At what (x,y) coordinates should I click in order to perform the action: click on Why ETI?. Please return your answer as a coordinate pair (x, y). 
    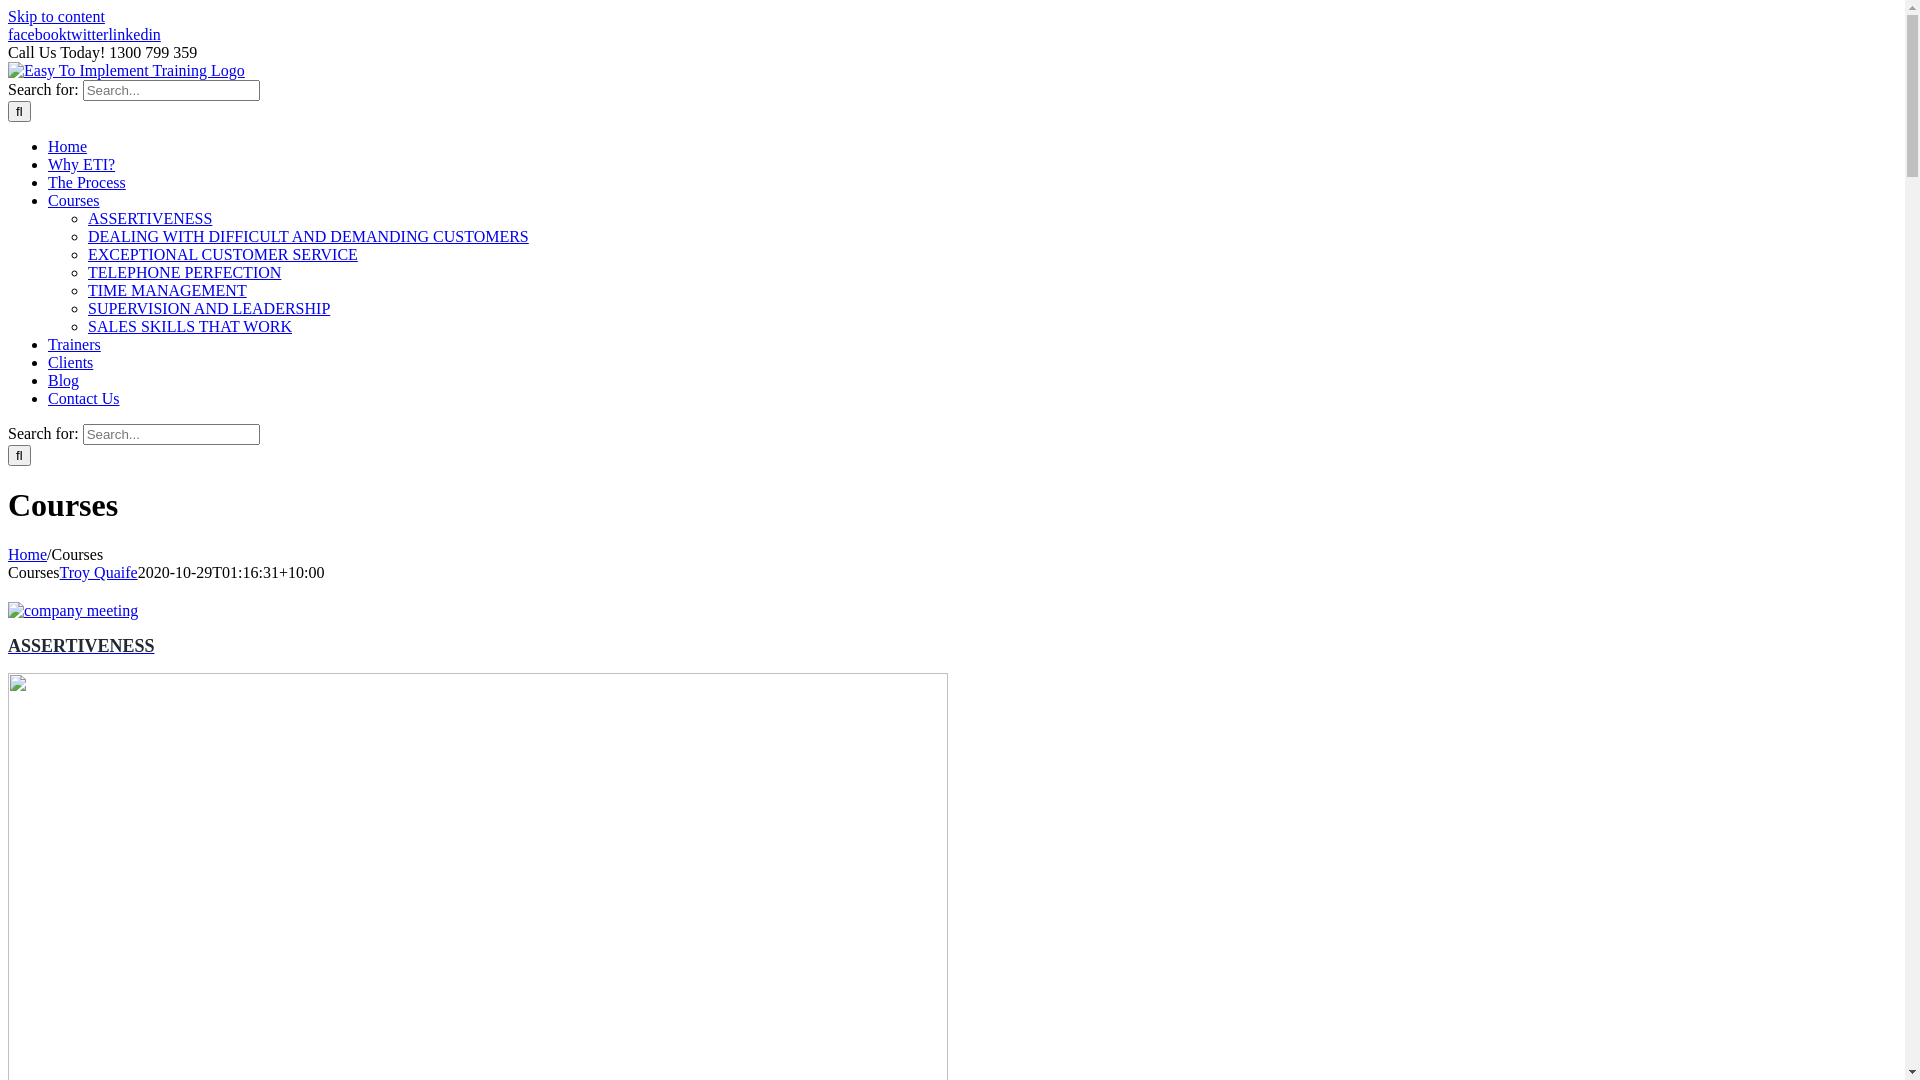
    Looking at the image, I should click on (82, 164).